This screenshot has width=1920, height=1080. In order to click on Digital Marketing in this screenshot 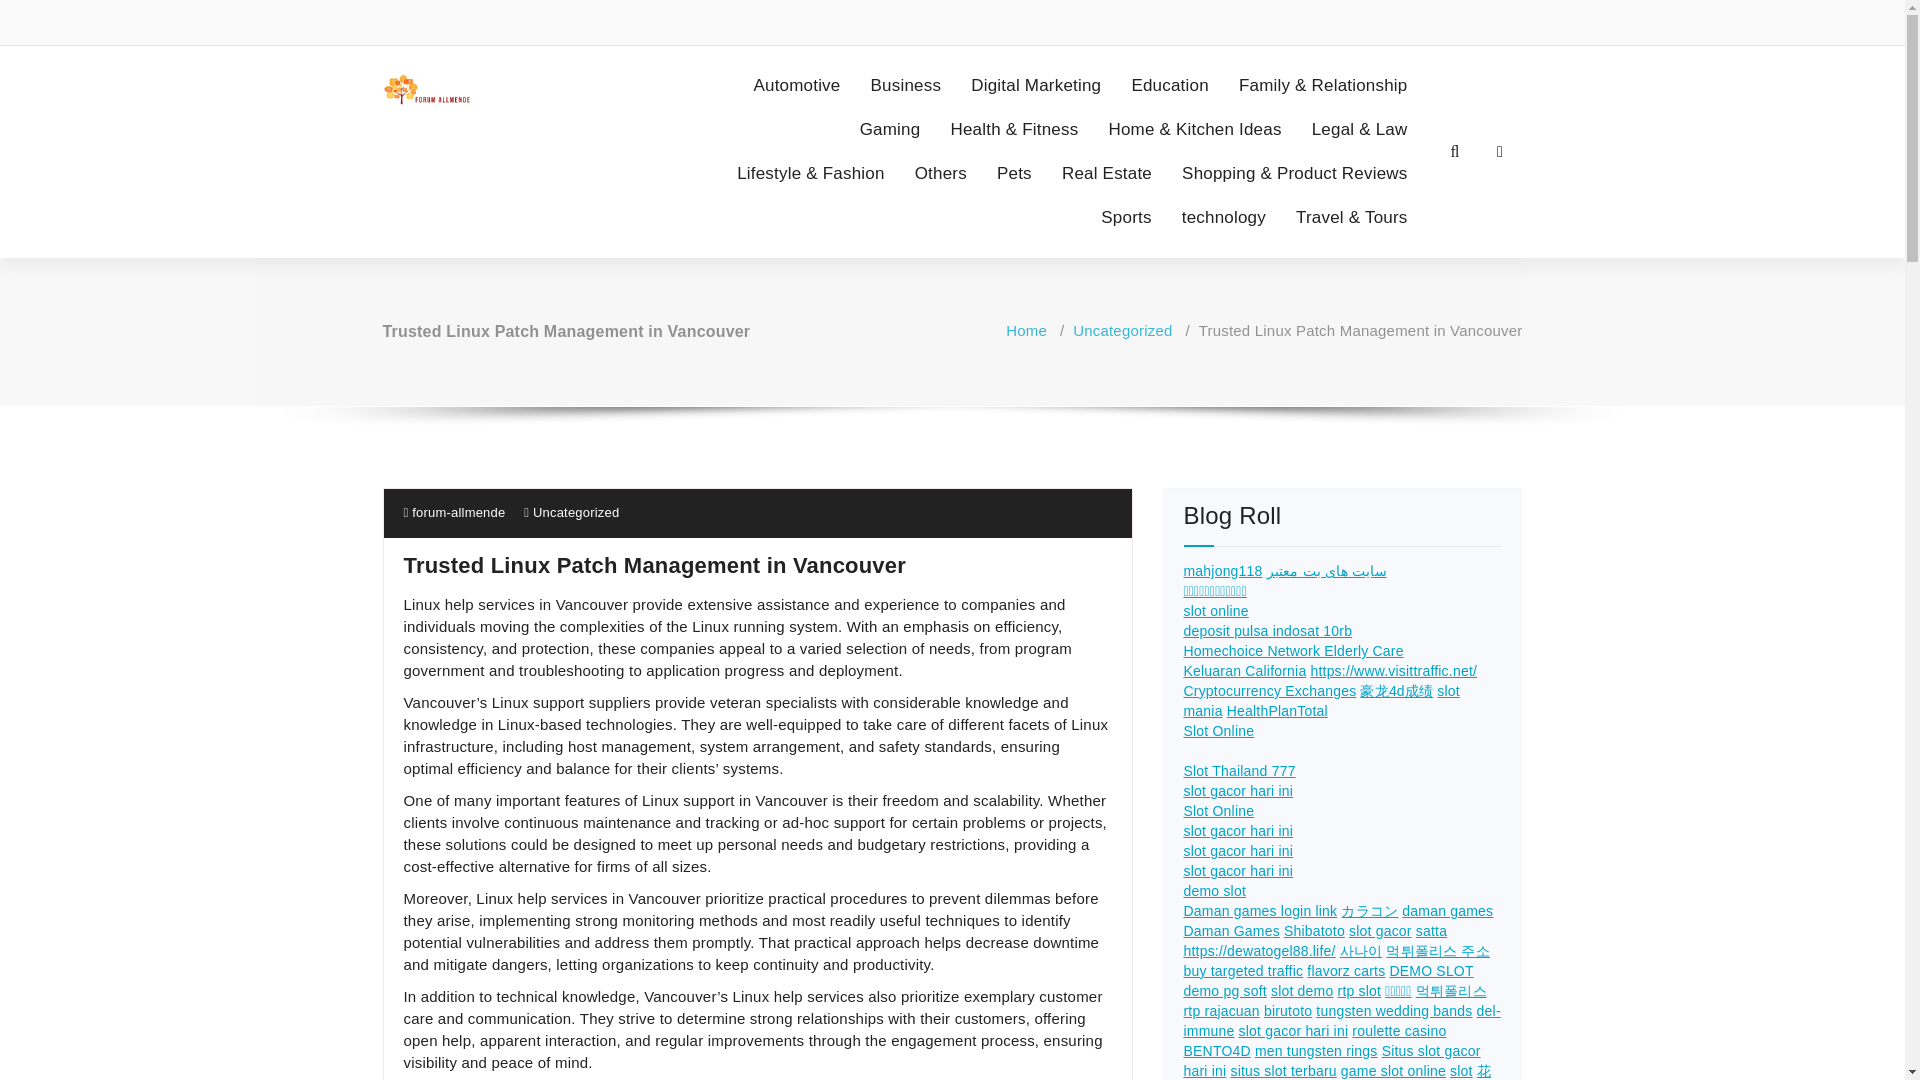, I will do `click(1036, 86)`.